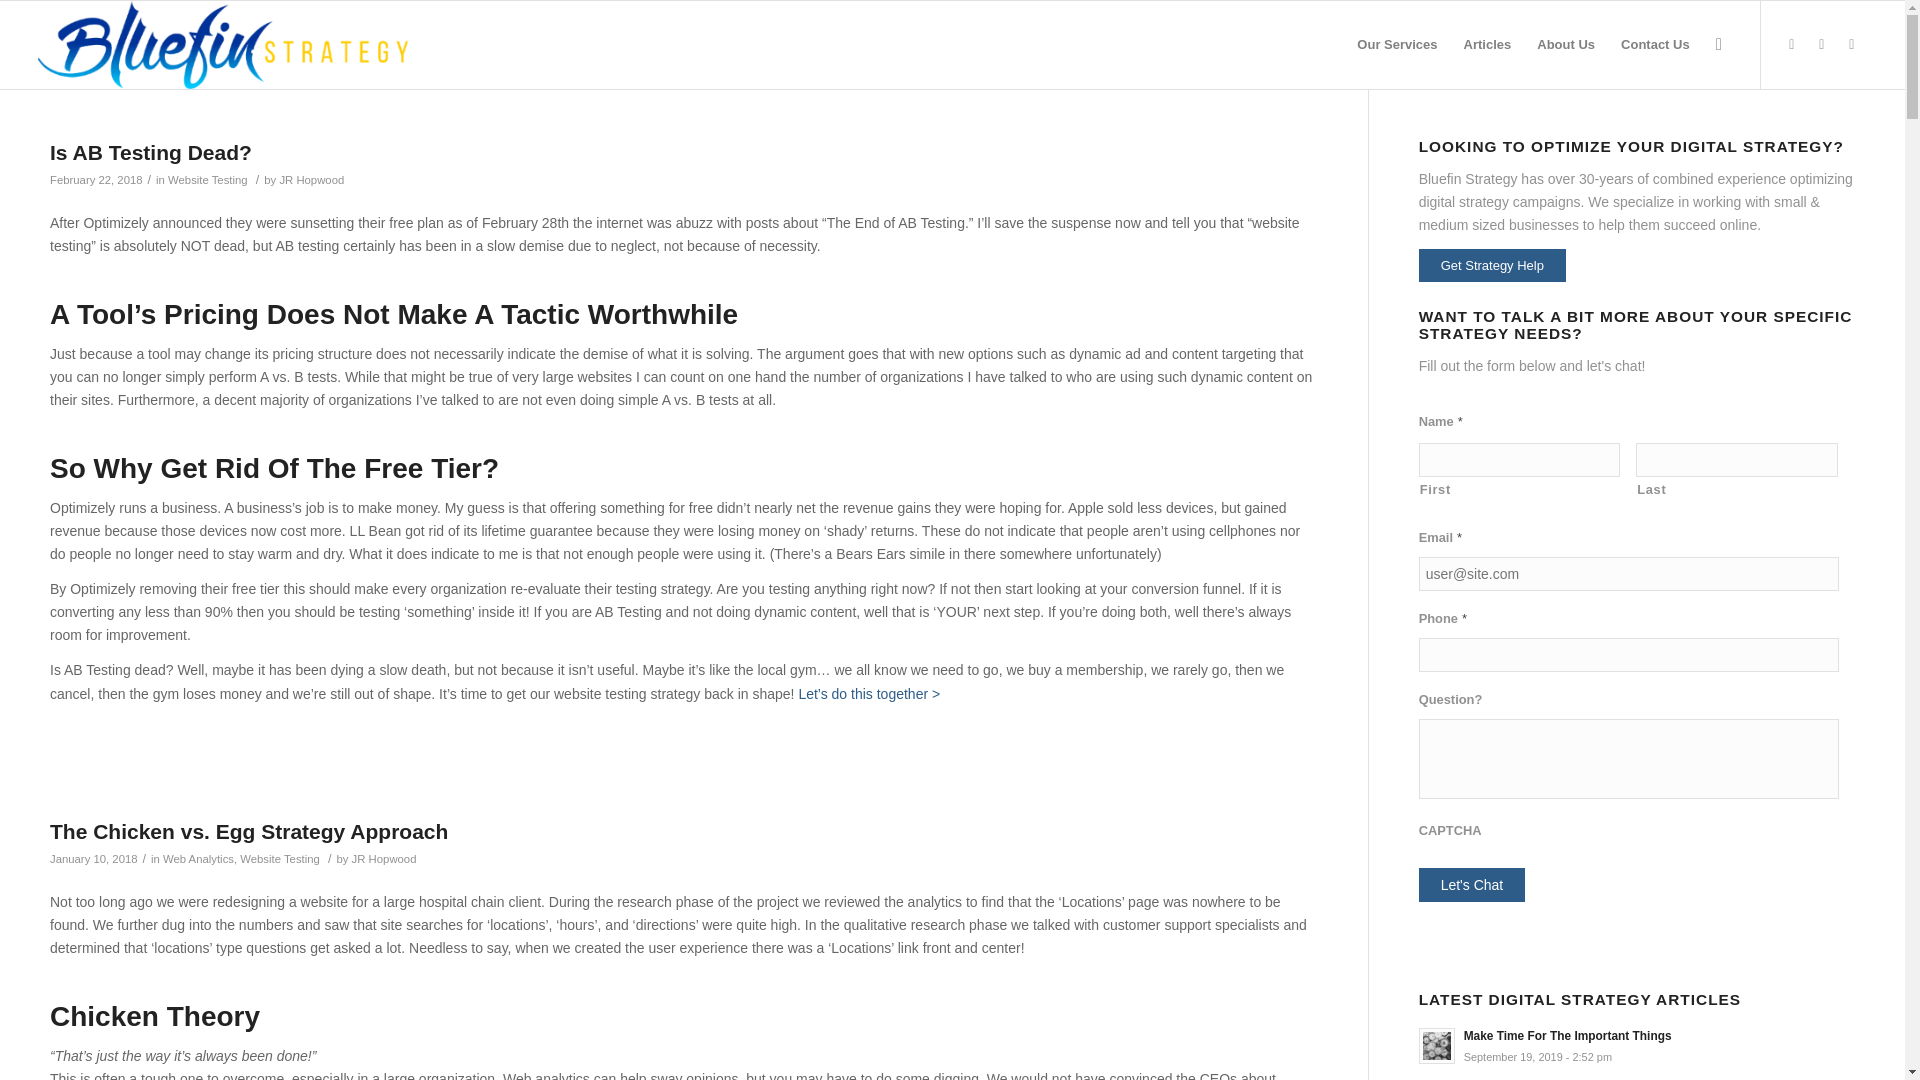 The width and height of the screenshot is (1920, 1080). Describe the element at coordinates (150, 152) in the screenshot. I see `Permanent Link: Is AB Testing Dead?` at that location.